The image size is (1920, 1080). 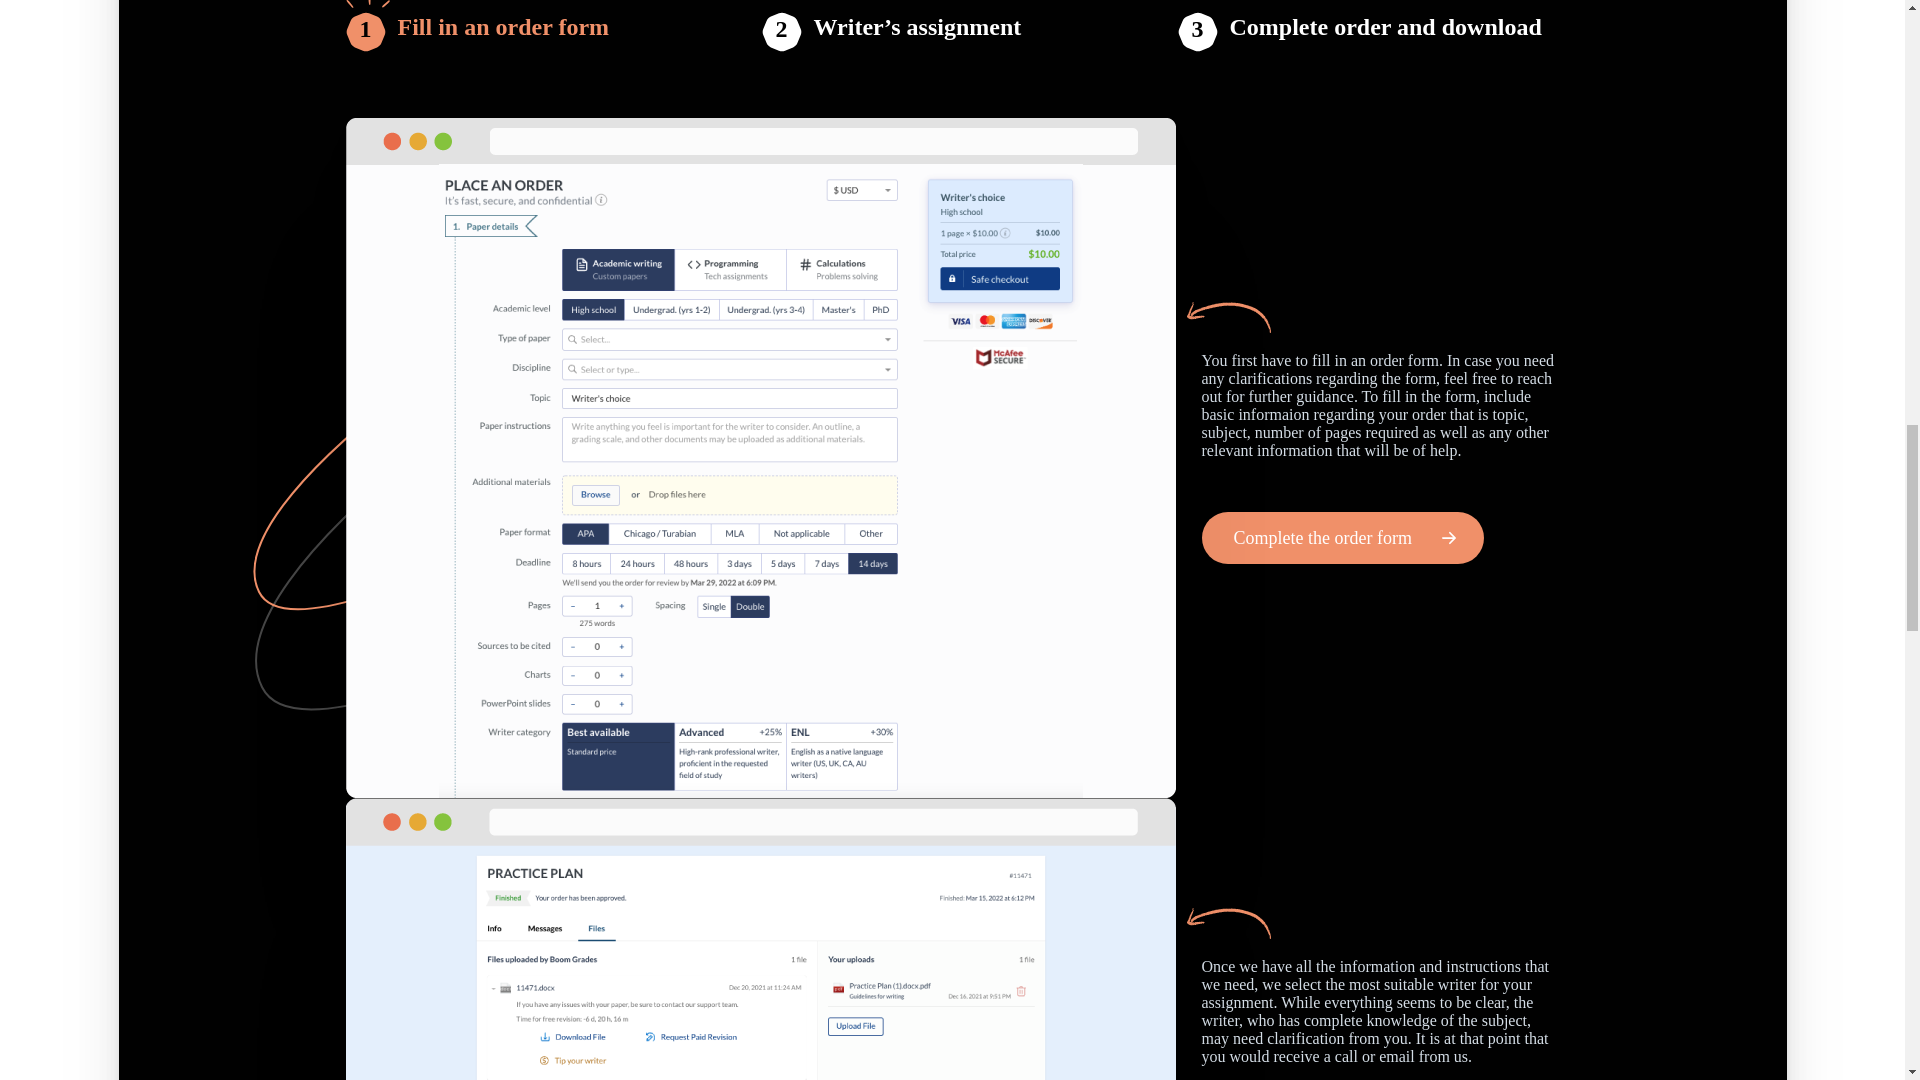 What do you see at coordinates (504, 31) in the screenshot?
I see `Fill in an order form` at bounding box center [504, 31].